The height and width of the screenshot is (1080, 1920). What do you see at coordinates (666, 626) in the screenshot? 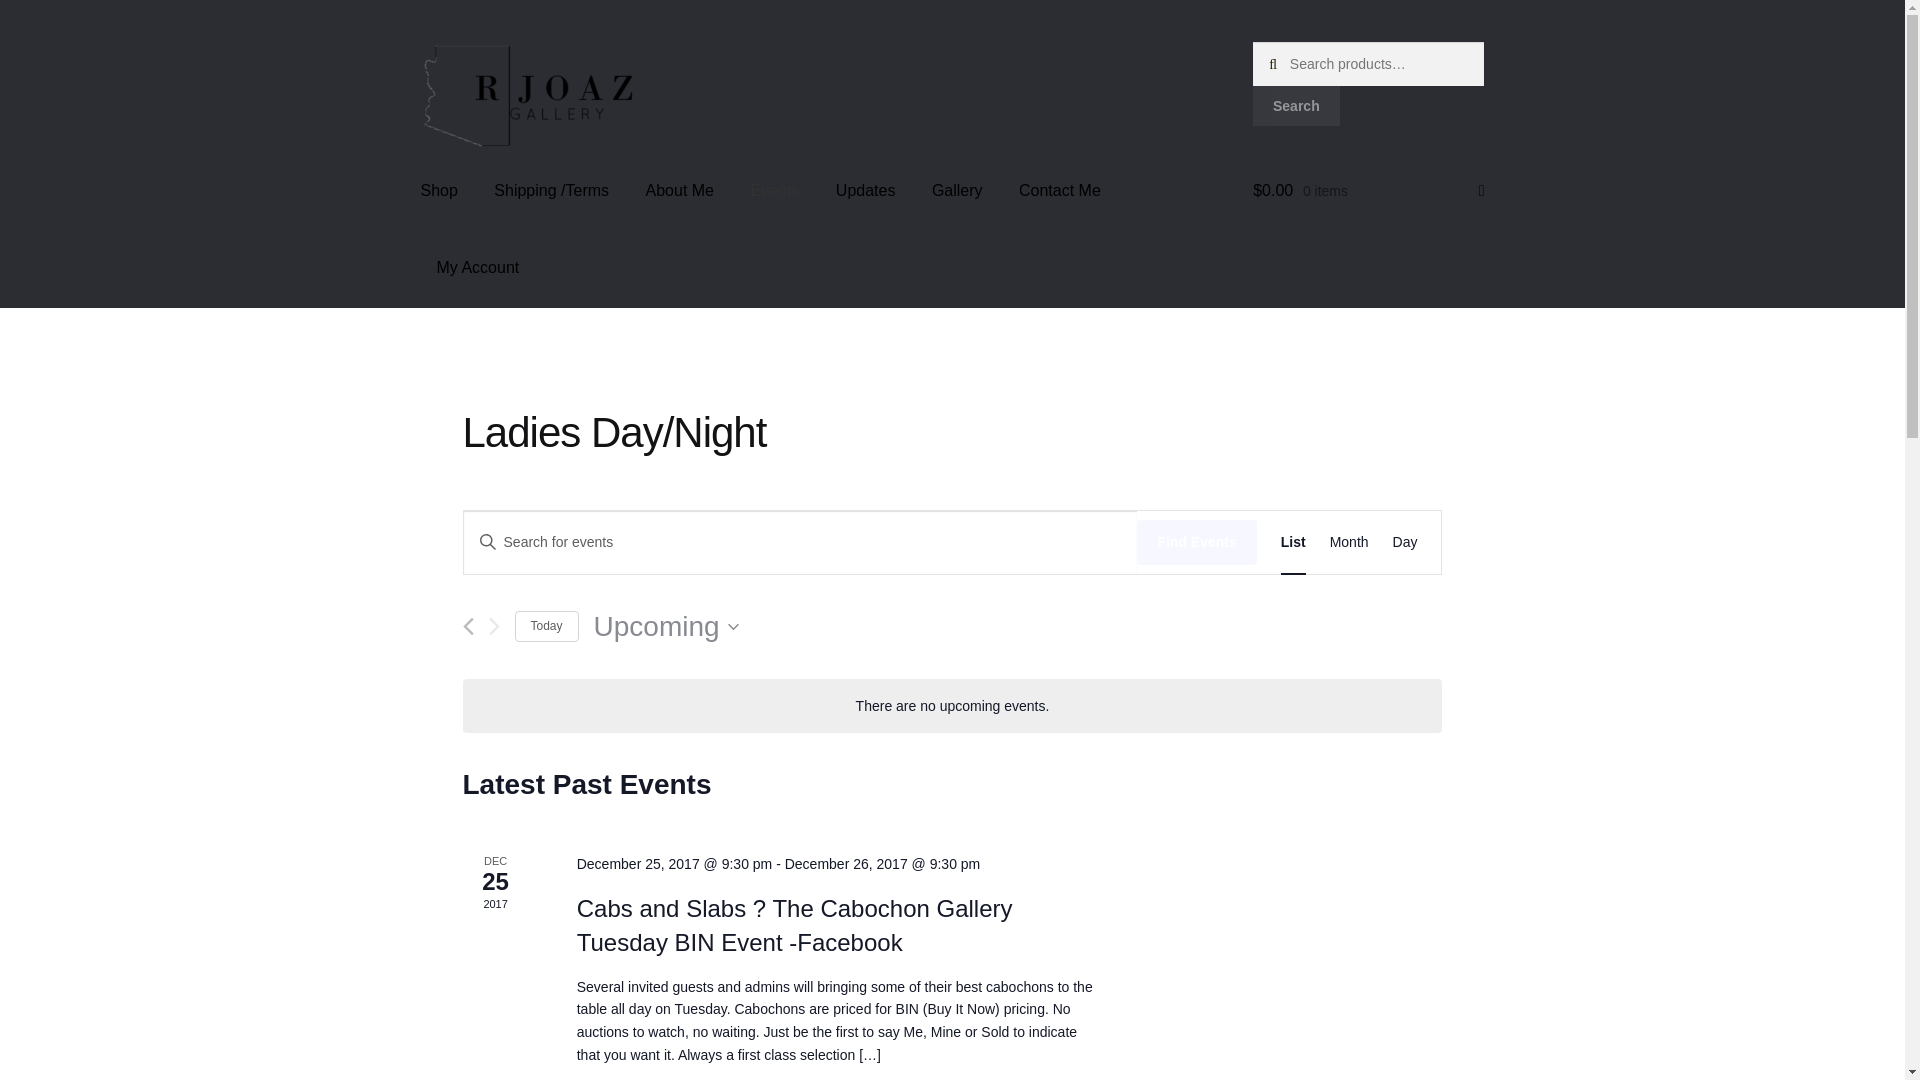
I see `Upcoming` at bounding box center [666, 626].